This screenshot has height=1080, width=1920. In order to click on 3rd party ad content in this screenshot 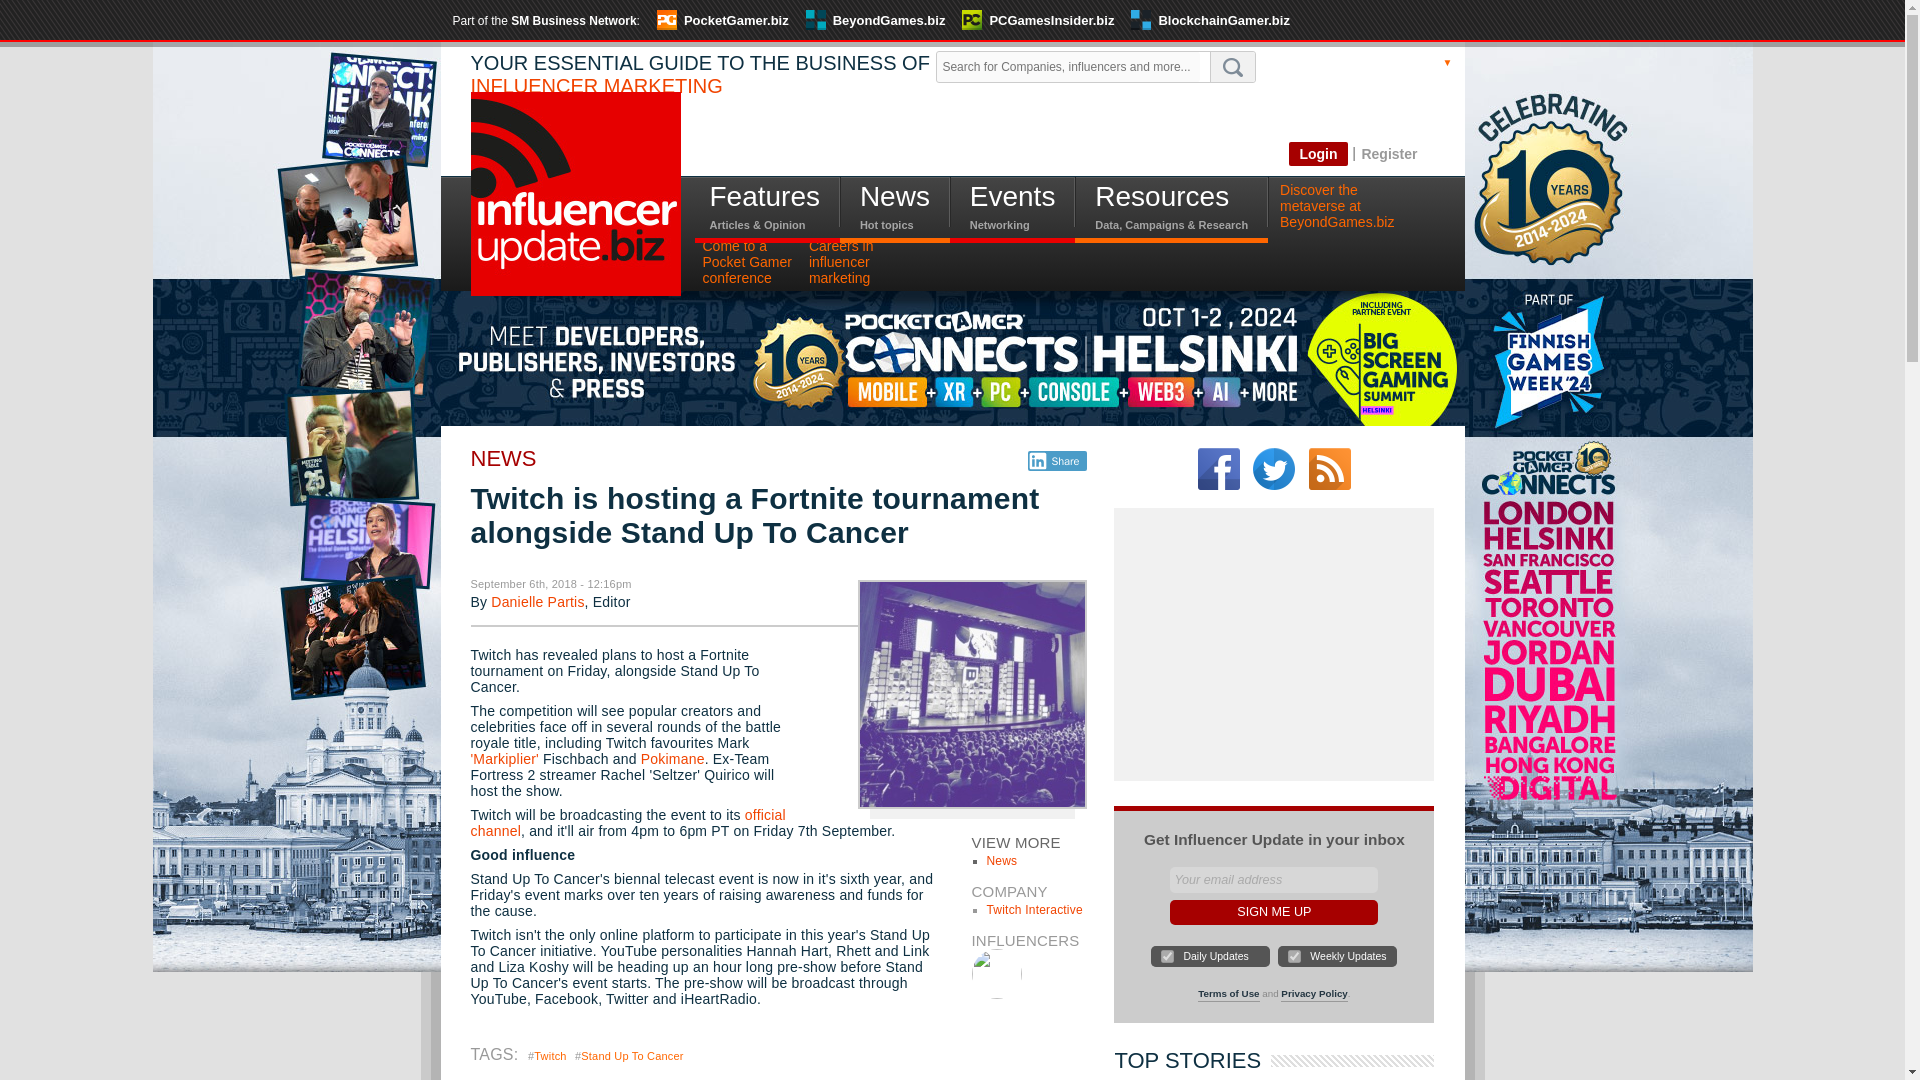, I will do `click(1058, 136)`.